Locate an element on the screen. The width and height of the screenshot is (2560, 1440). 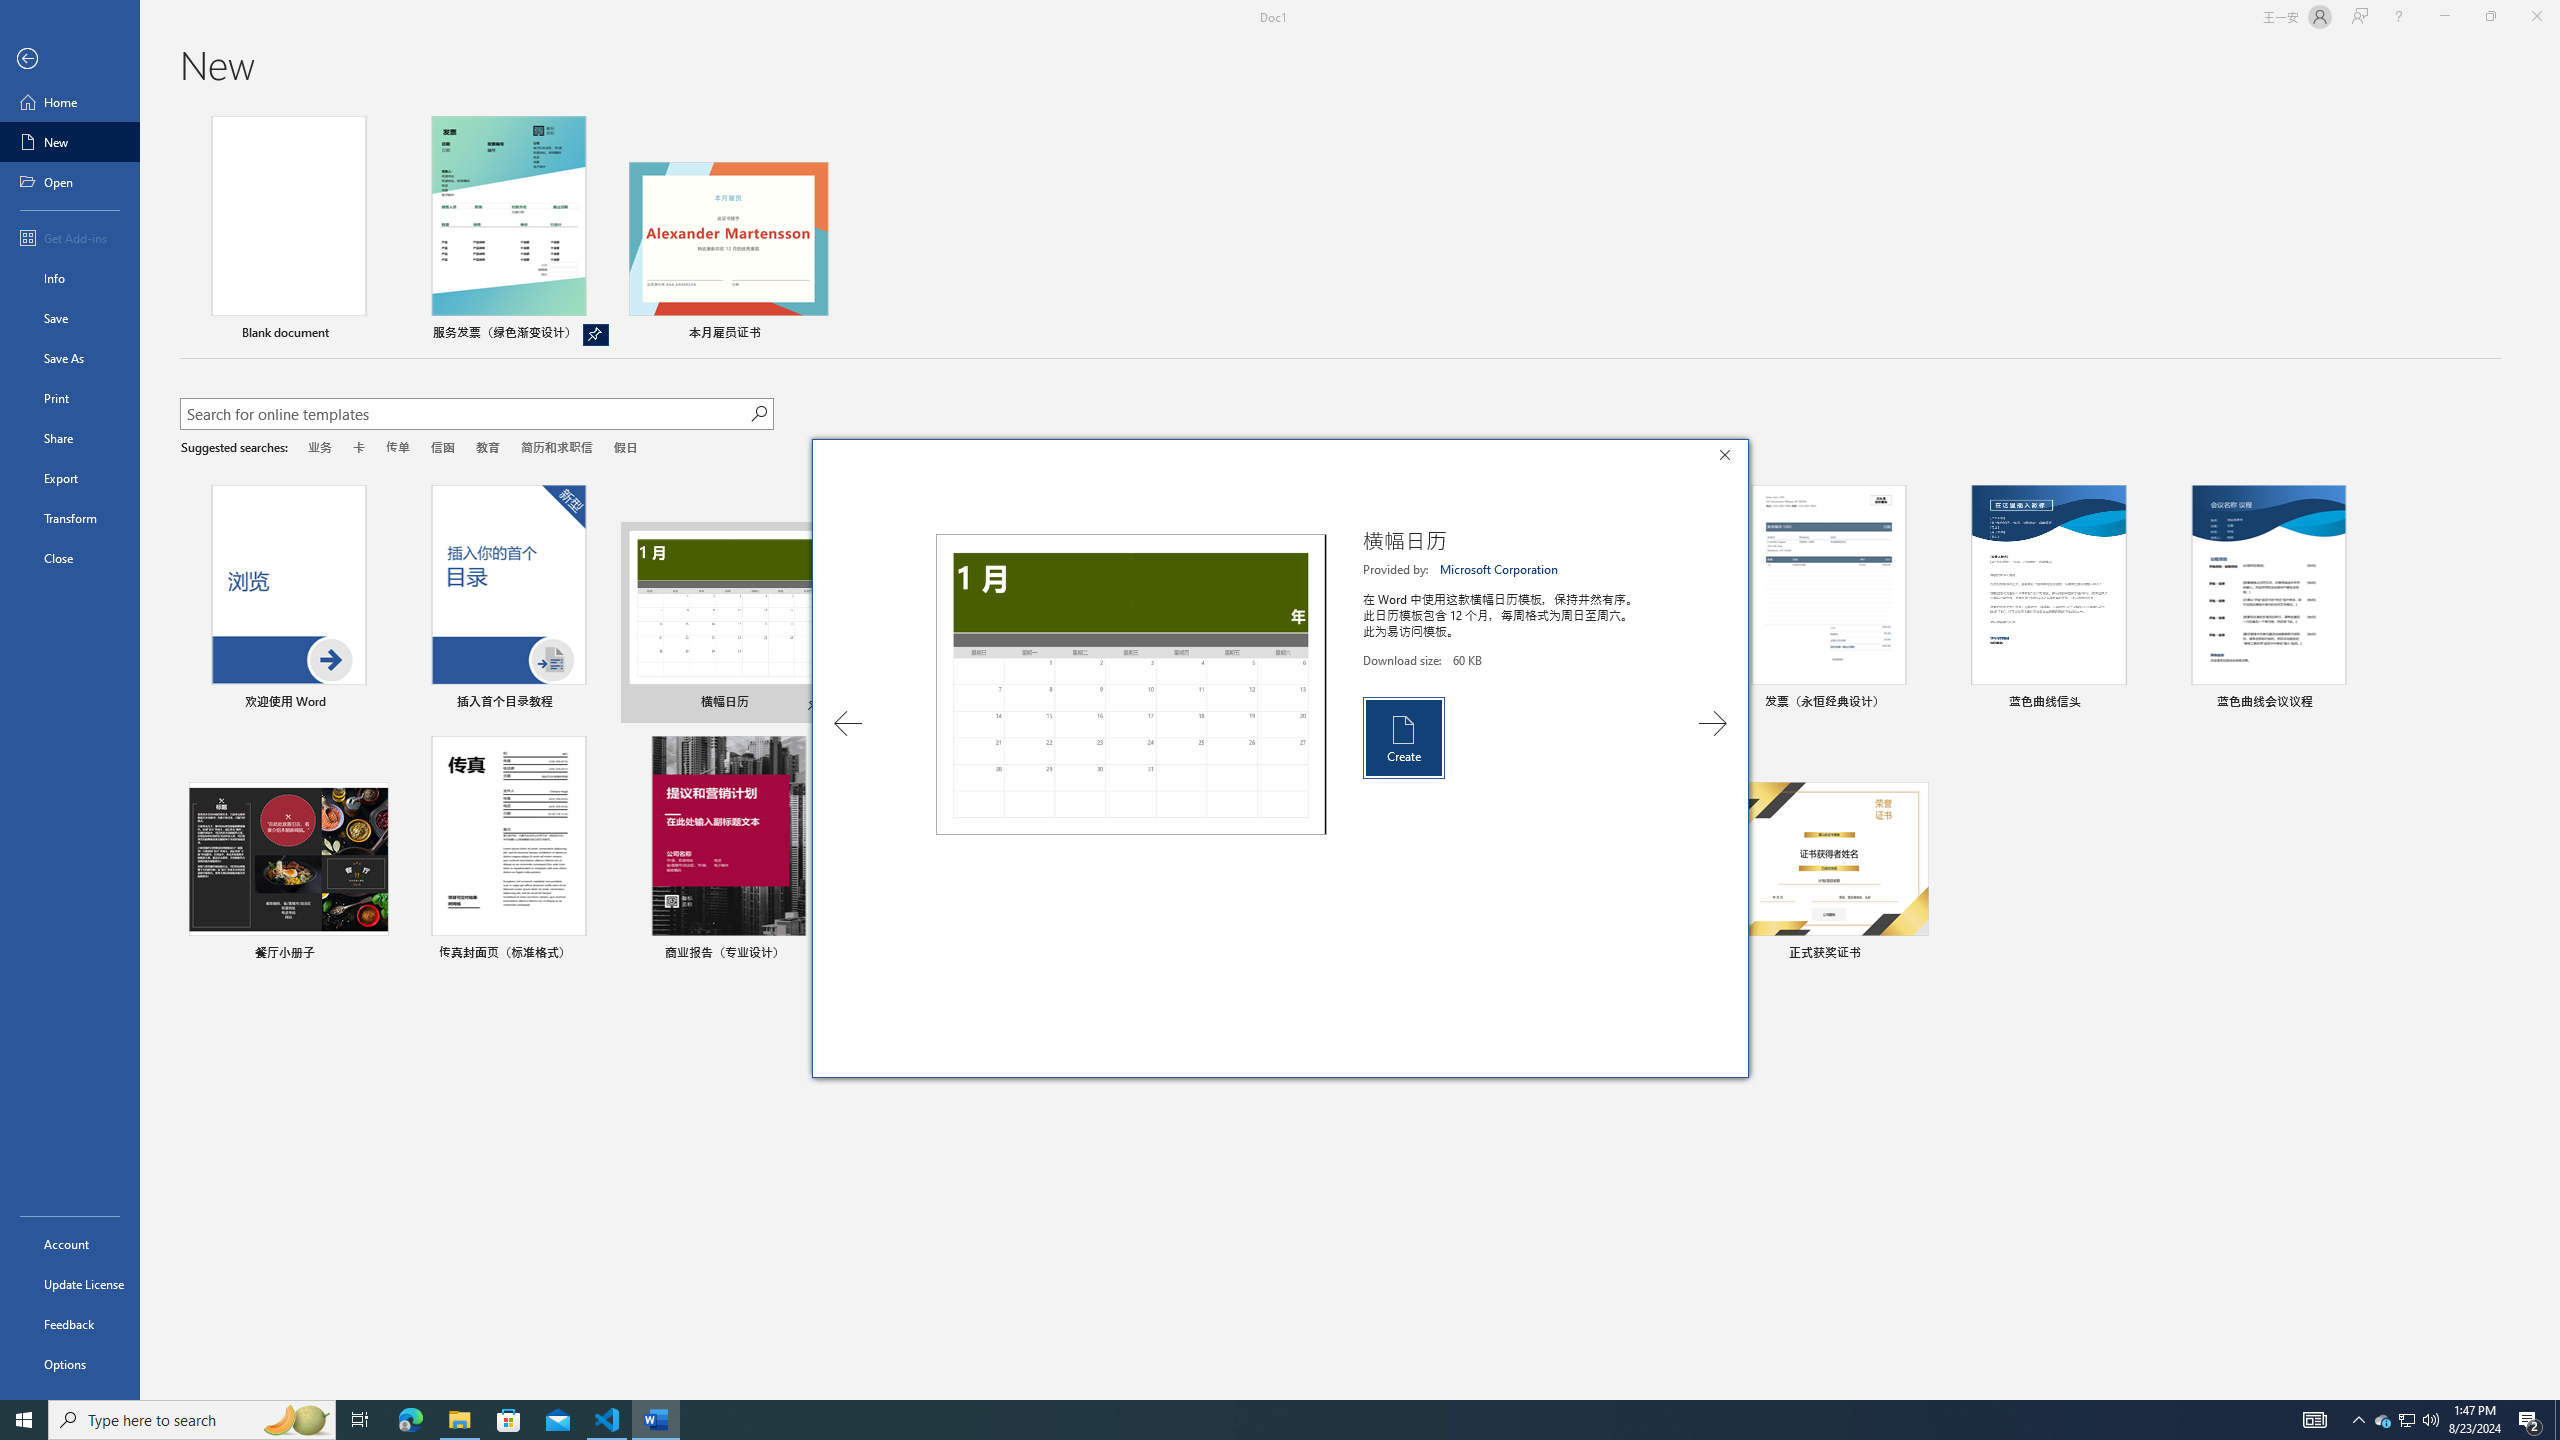
Print is located at coordinates (70, 397).